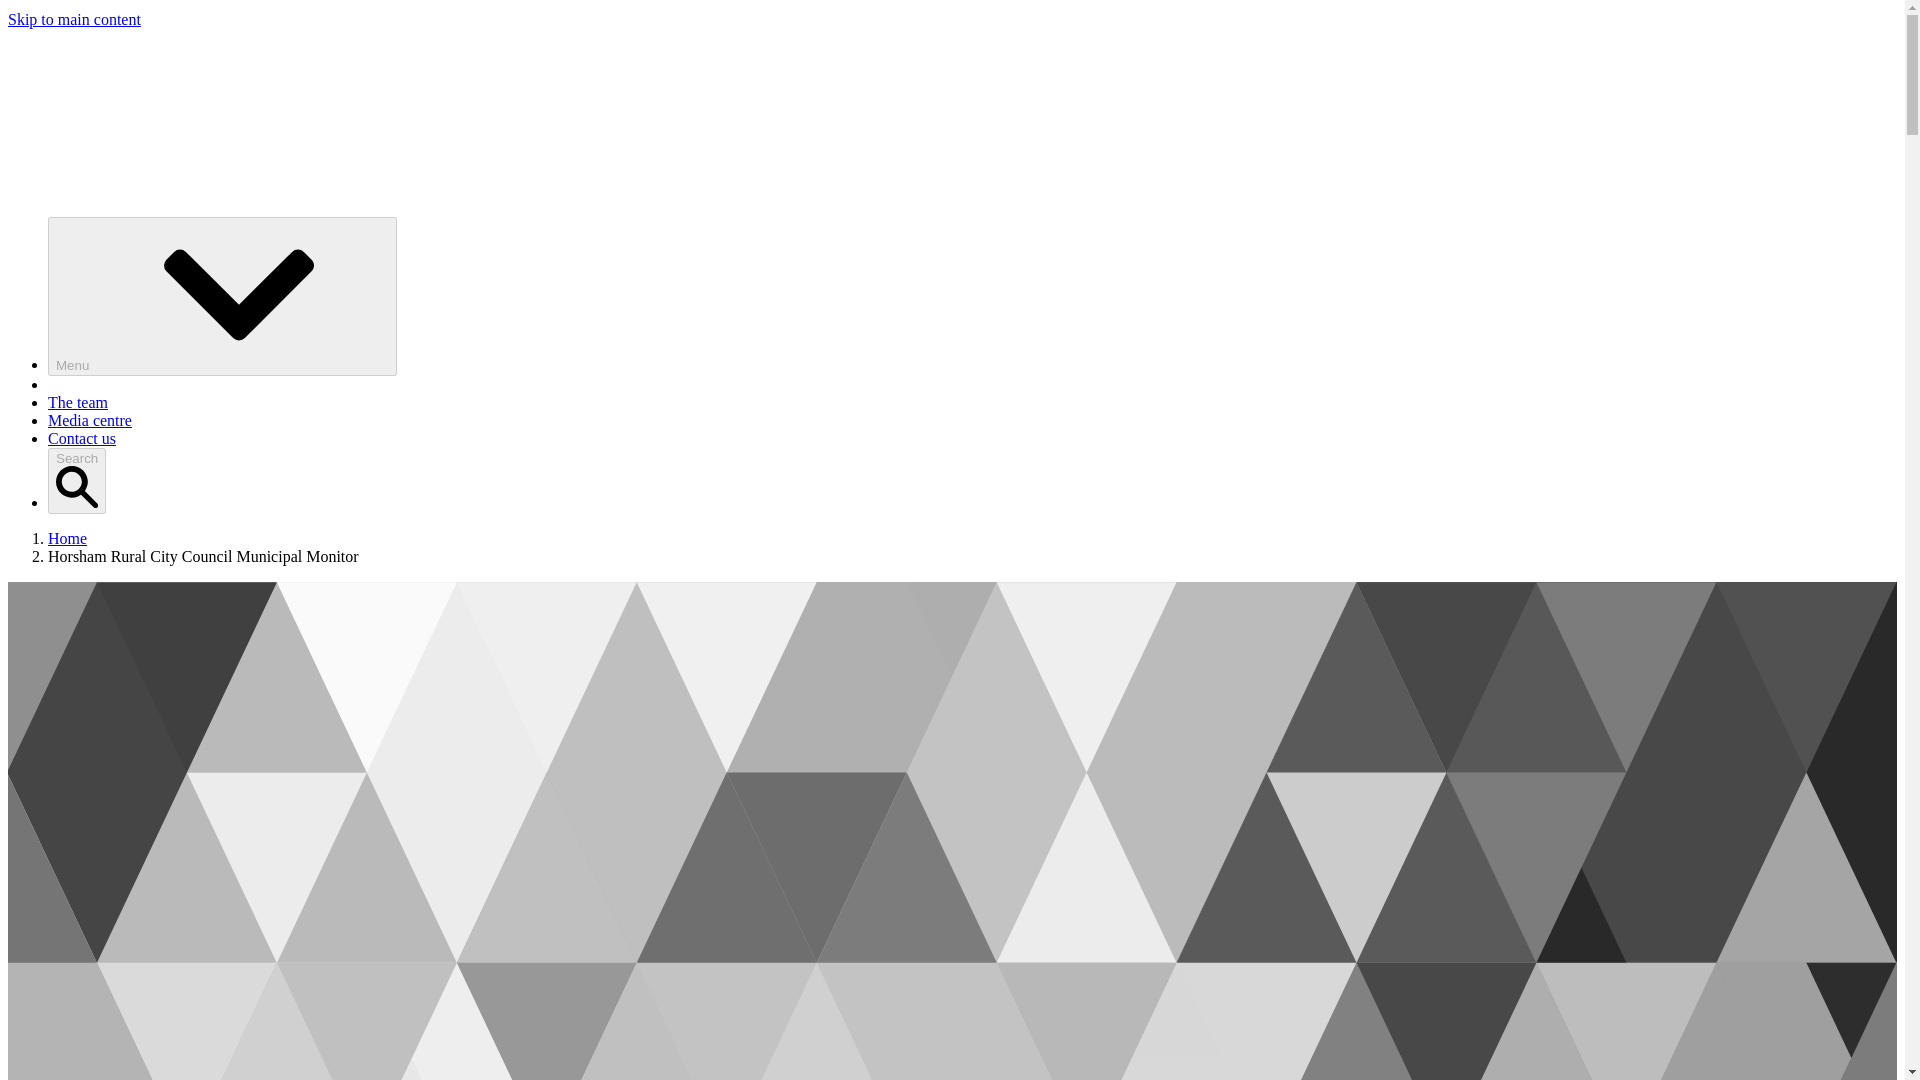  Describe the element at coordinates (67, 538) in the screenshot. I see `Home` at that location.